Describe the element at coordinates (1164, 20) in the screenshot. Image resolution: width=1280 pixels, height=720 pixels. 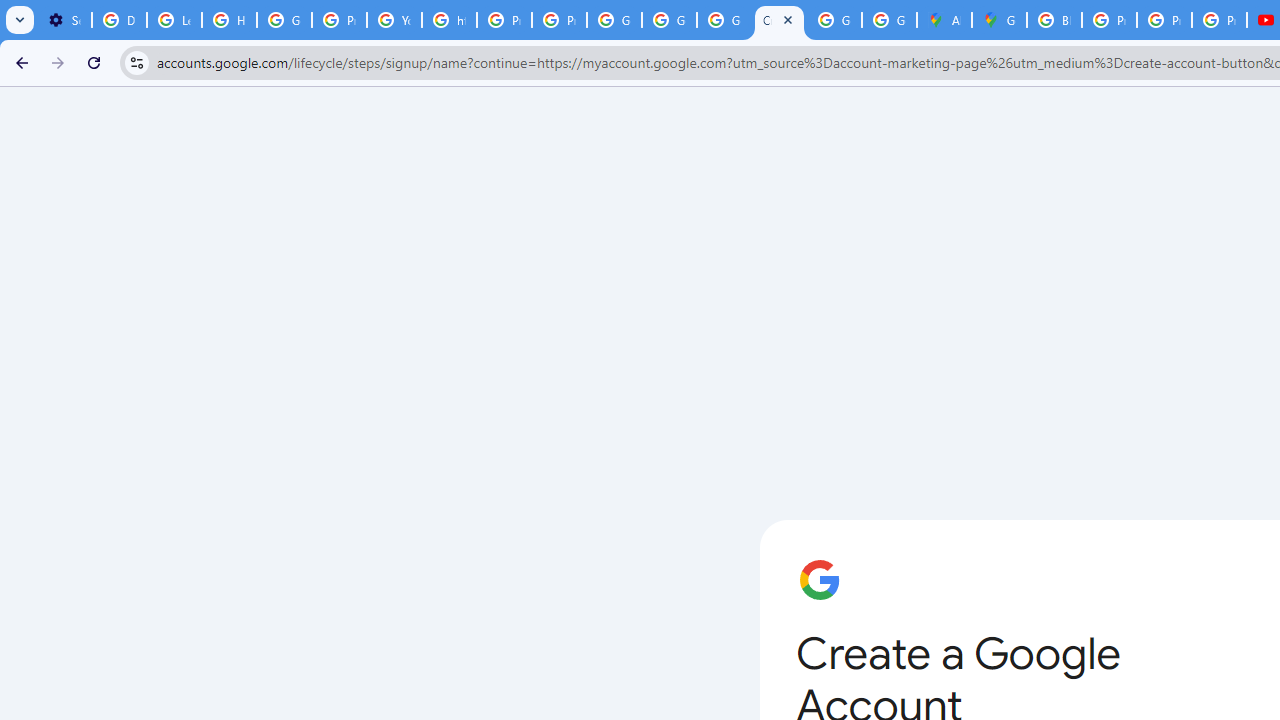
I see `Privacy Help Center - Policies Help` at that location.